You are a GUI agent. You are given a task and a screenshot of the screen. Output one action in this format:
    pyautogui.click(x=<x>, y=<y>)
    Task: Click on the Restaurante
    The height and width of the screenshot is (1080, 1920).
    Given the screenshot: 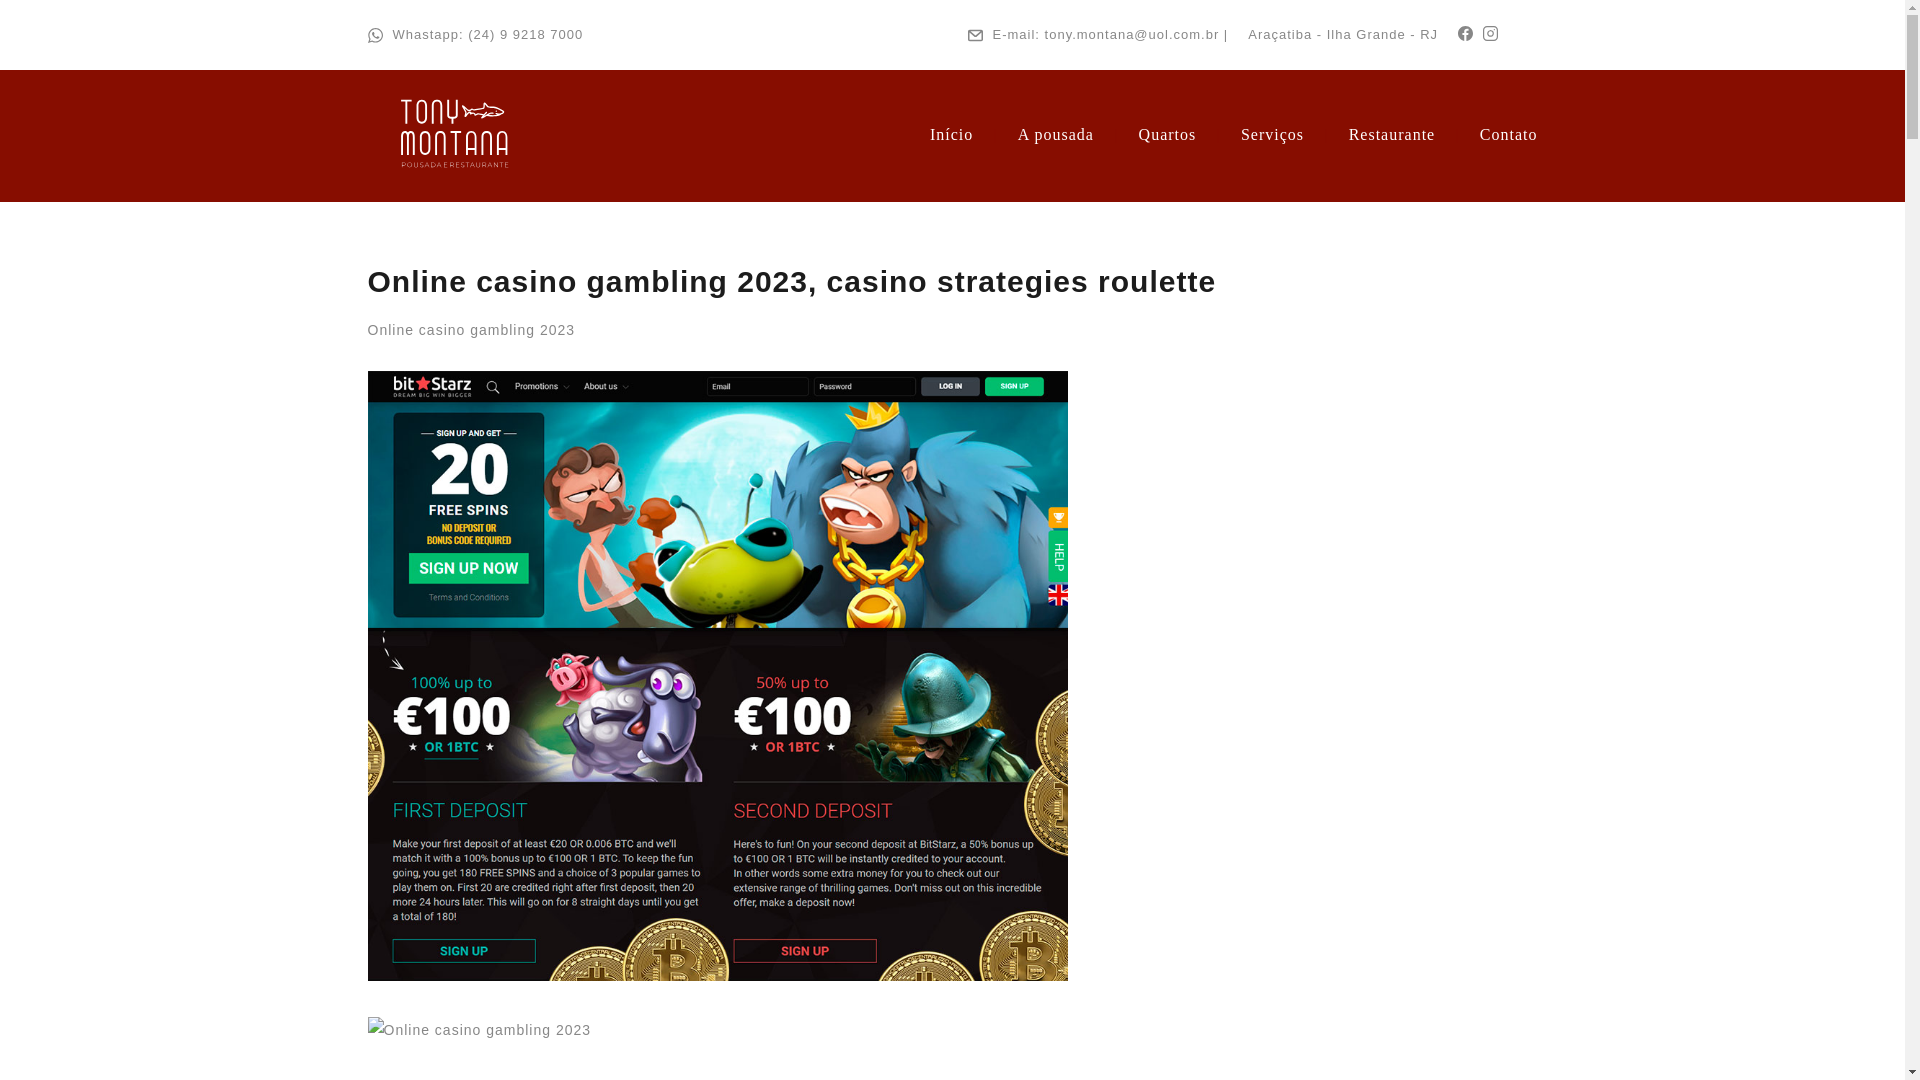 What is the action you would take?
    pyautogui.click(x=1392, y=134)
    